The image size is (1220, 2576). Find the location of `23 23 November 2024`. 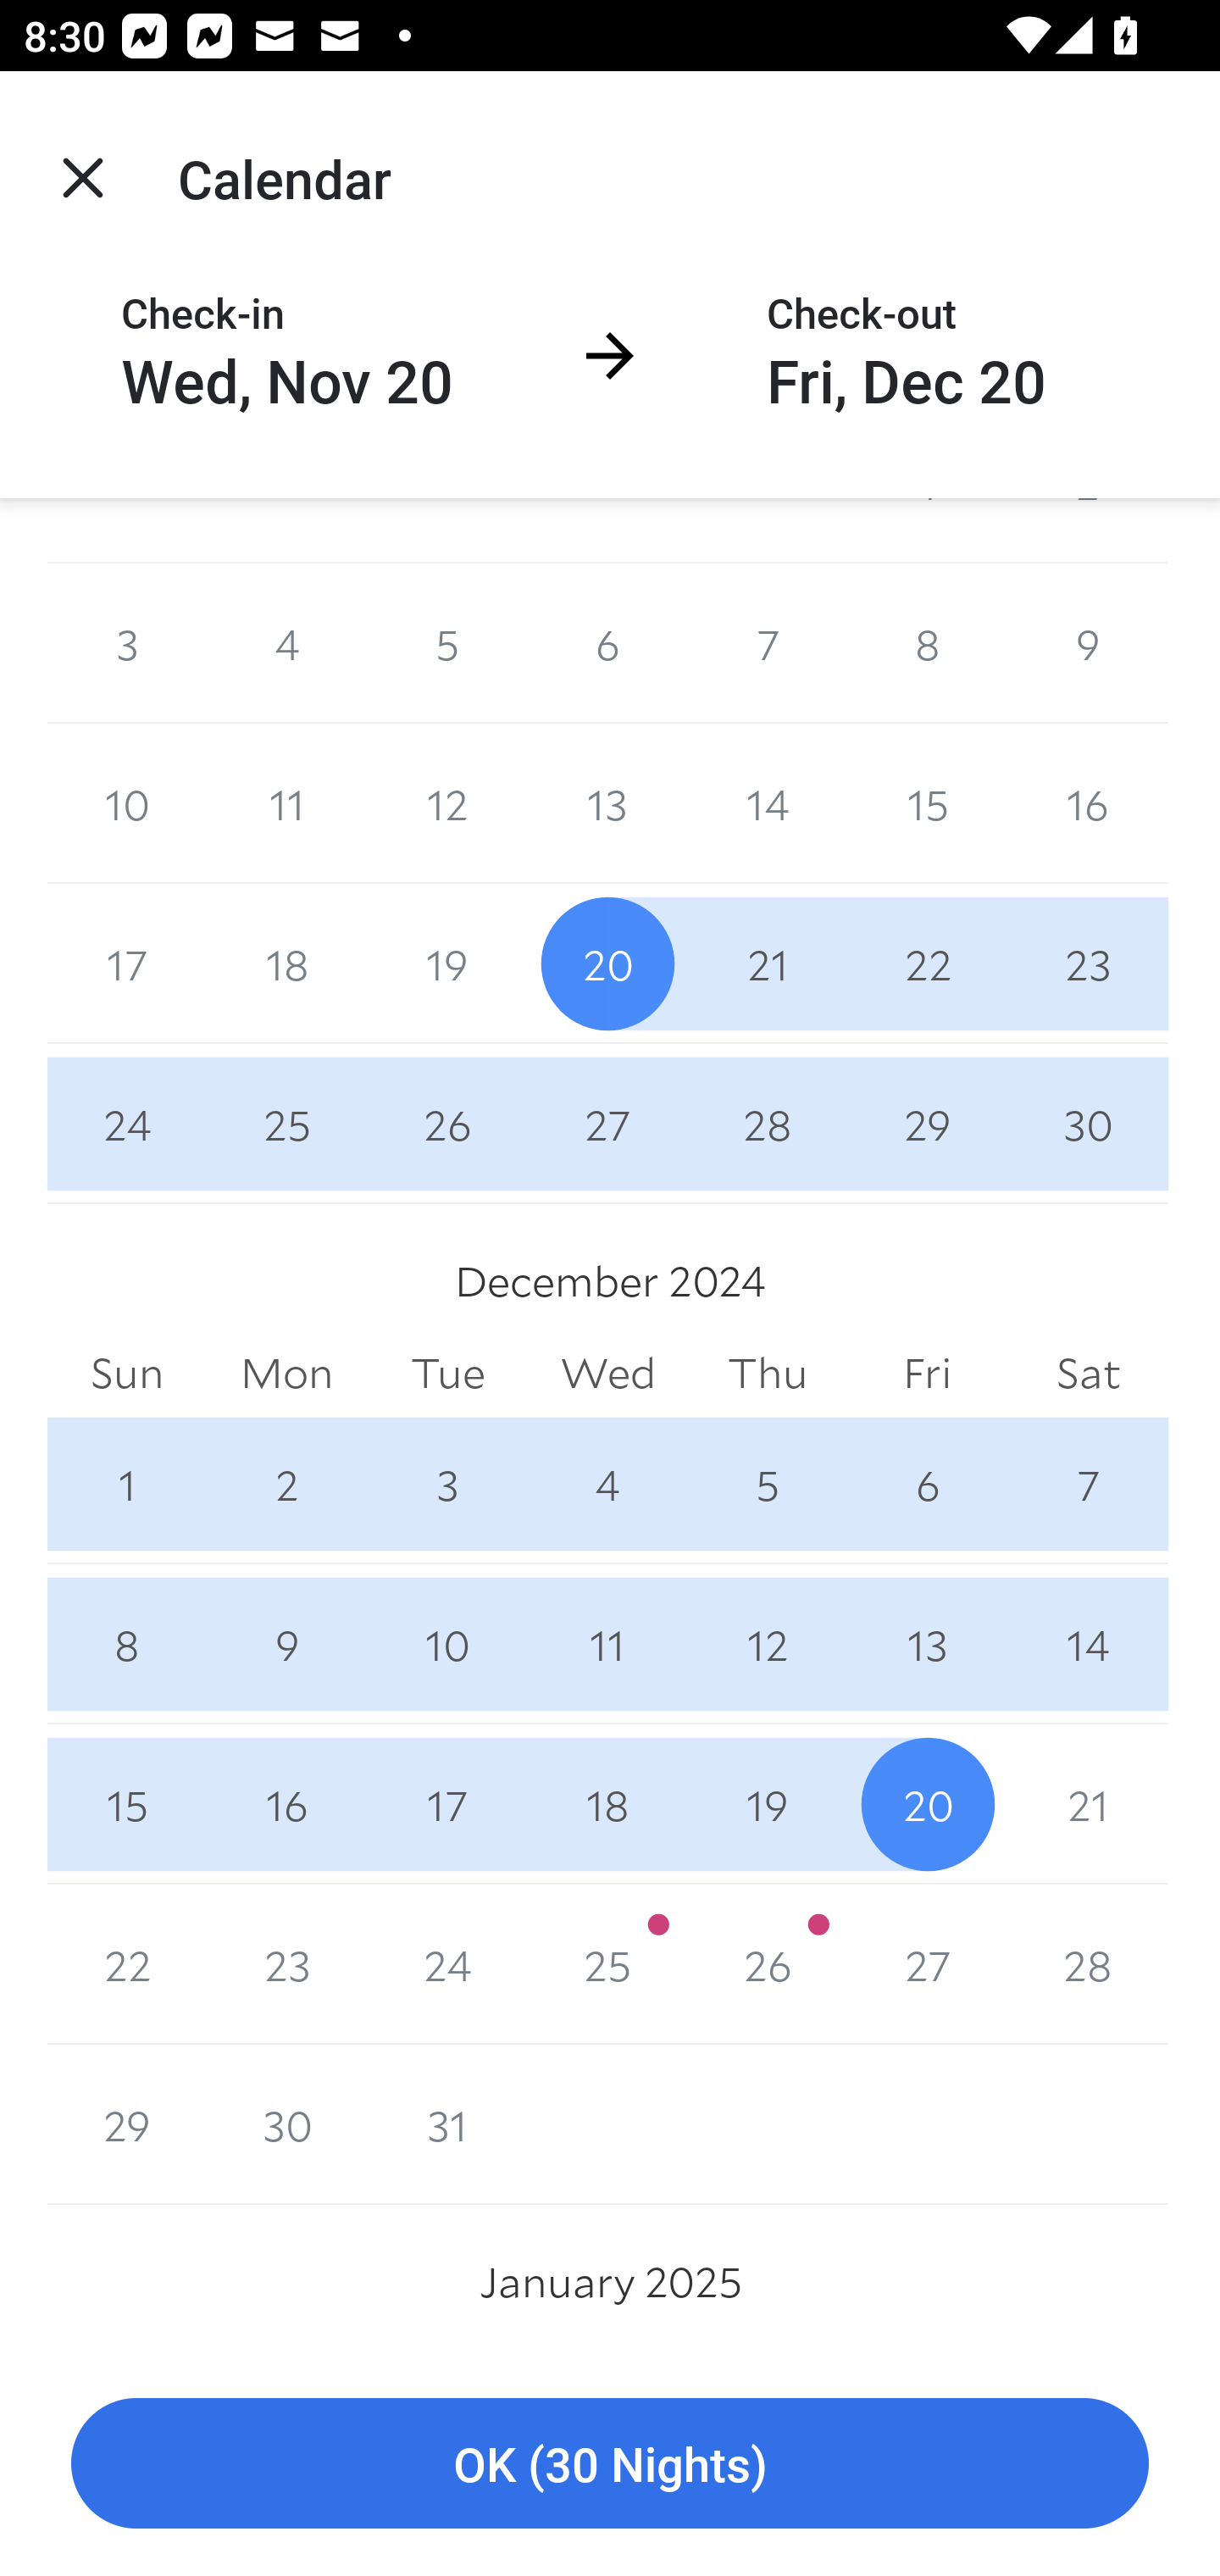

23 23 November 2024 is located at coordinates (1088, 963).